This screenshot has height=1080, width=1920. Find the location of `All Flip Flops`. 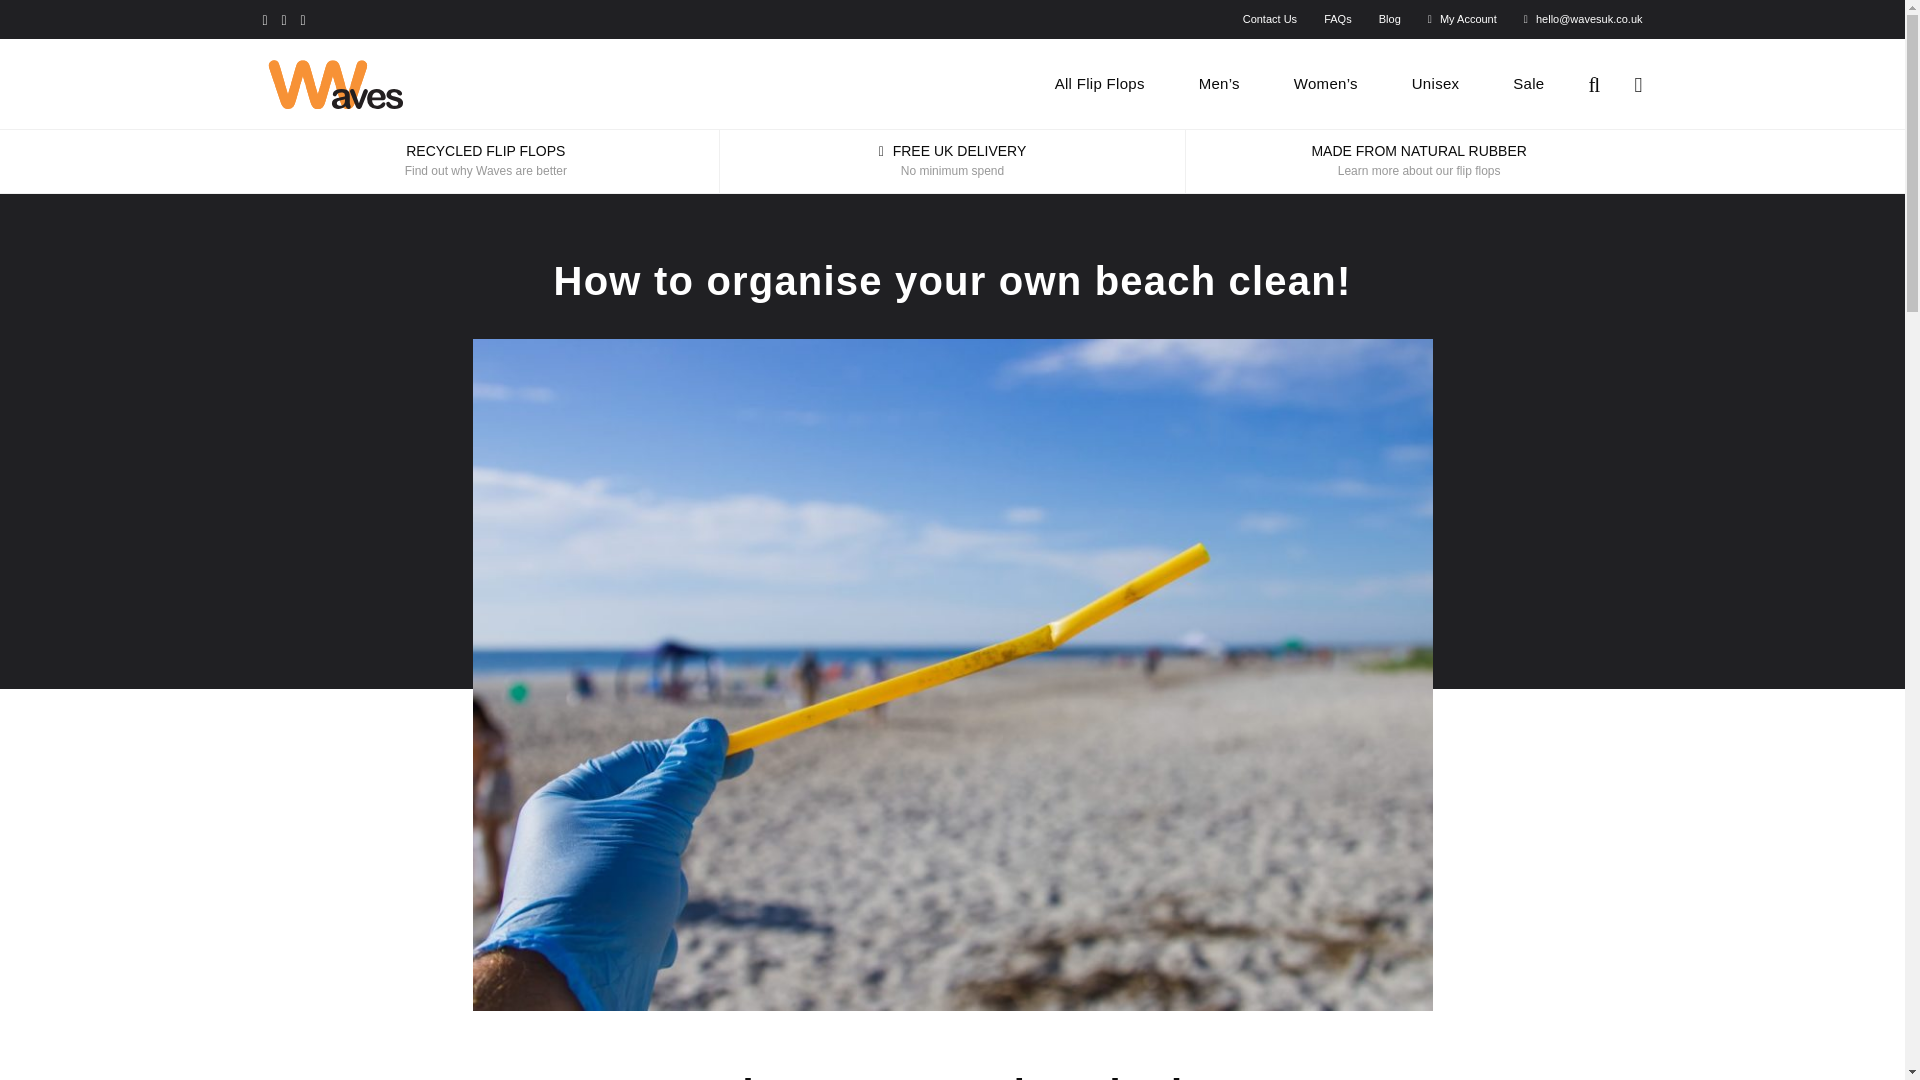

All Flip Flops is located at coordinates (1100, 83).